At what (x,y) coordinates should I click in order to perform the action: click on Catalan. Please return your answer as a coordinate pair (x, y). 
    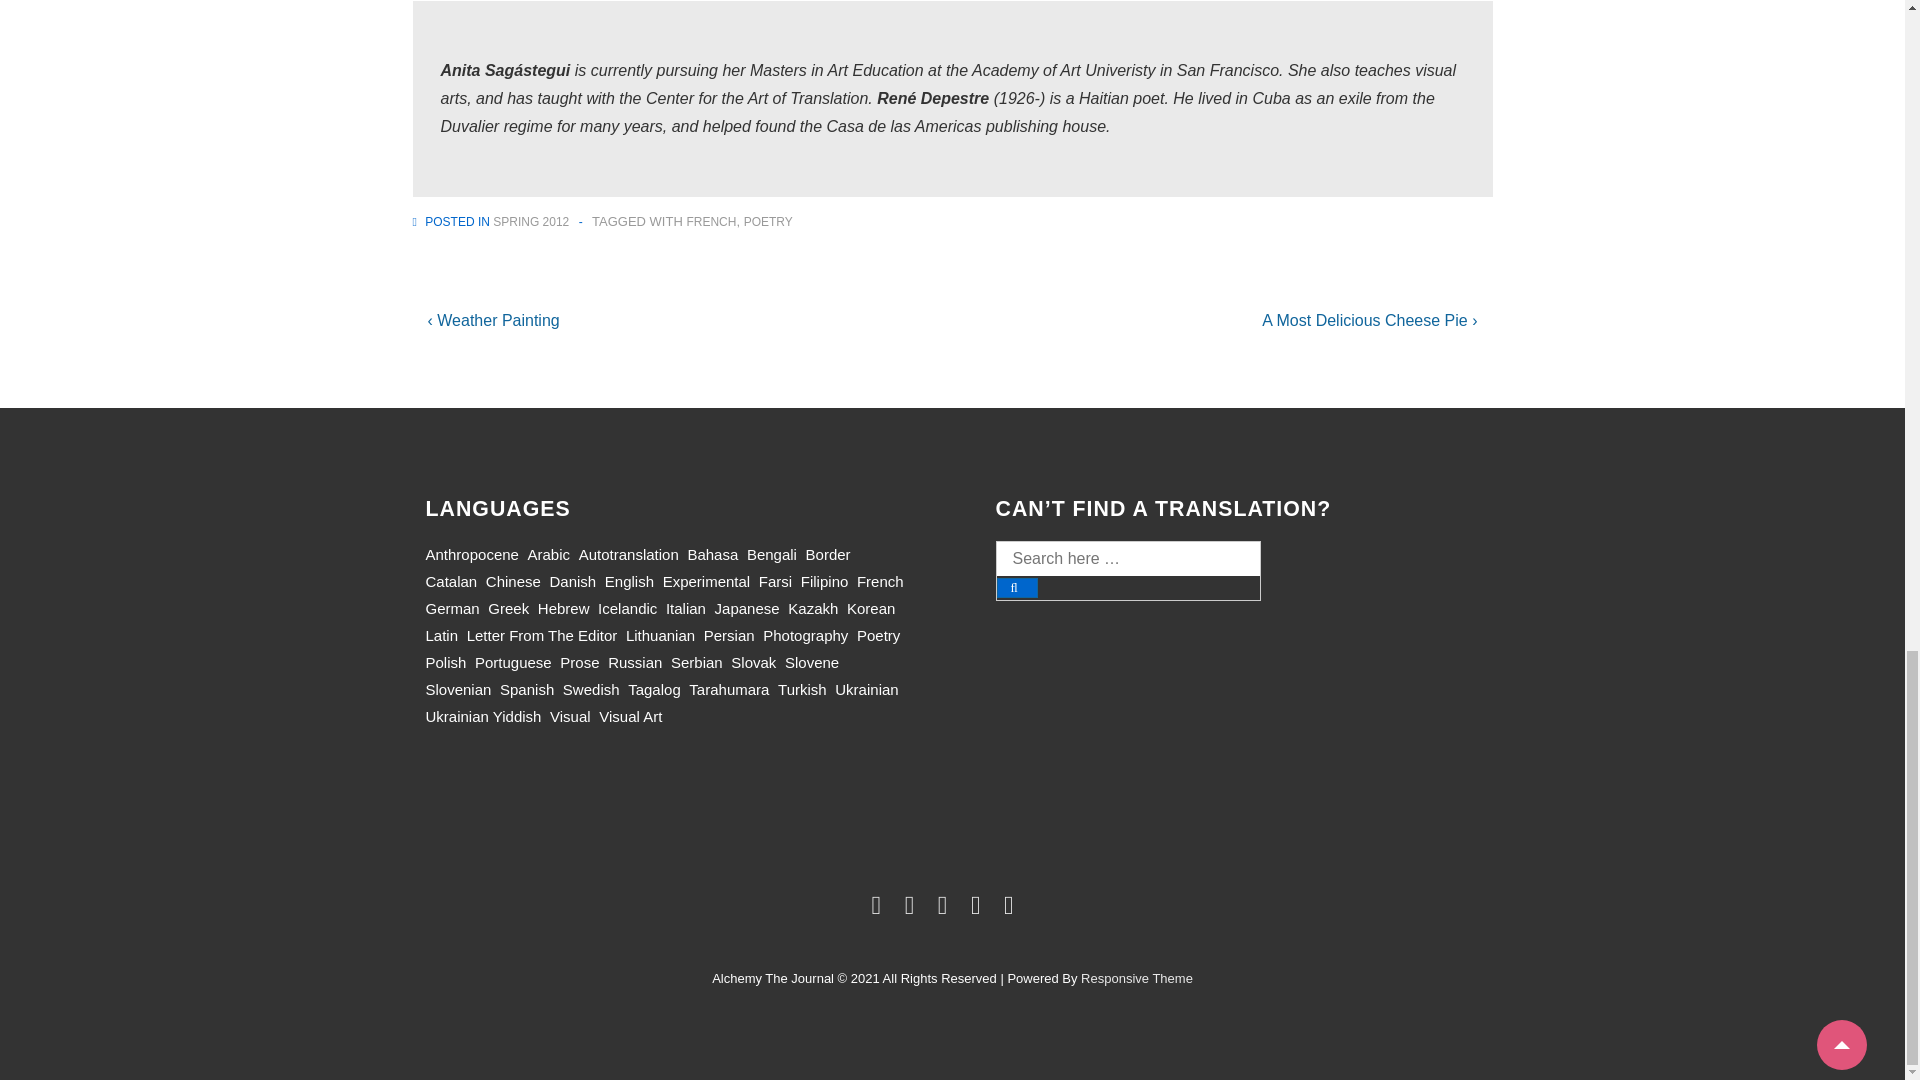
    Looking at the image, I should click on (452, 581).